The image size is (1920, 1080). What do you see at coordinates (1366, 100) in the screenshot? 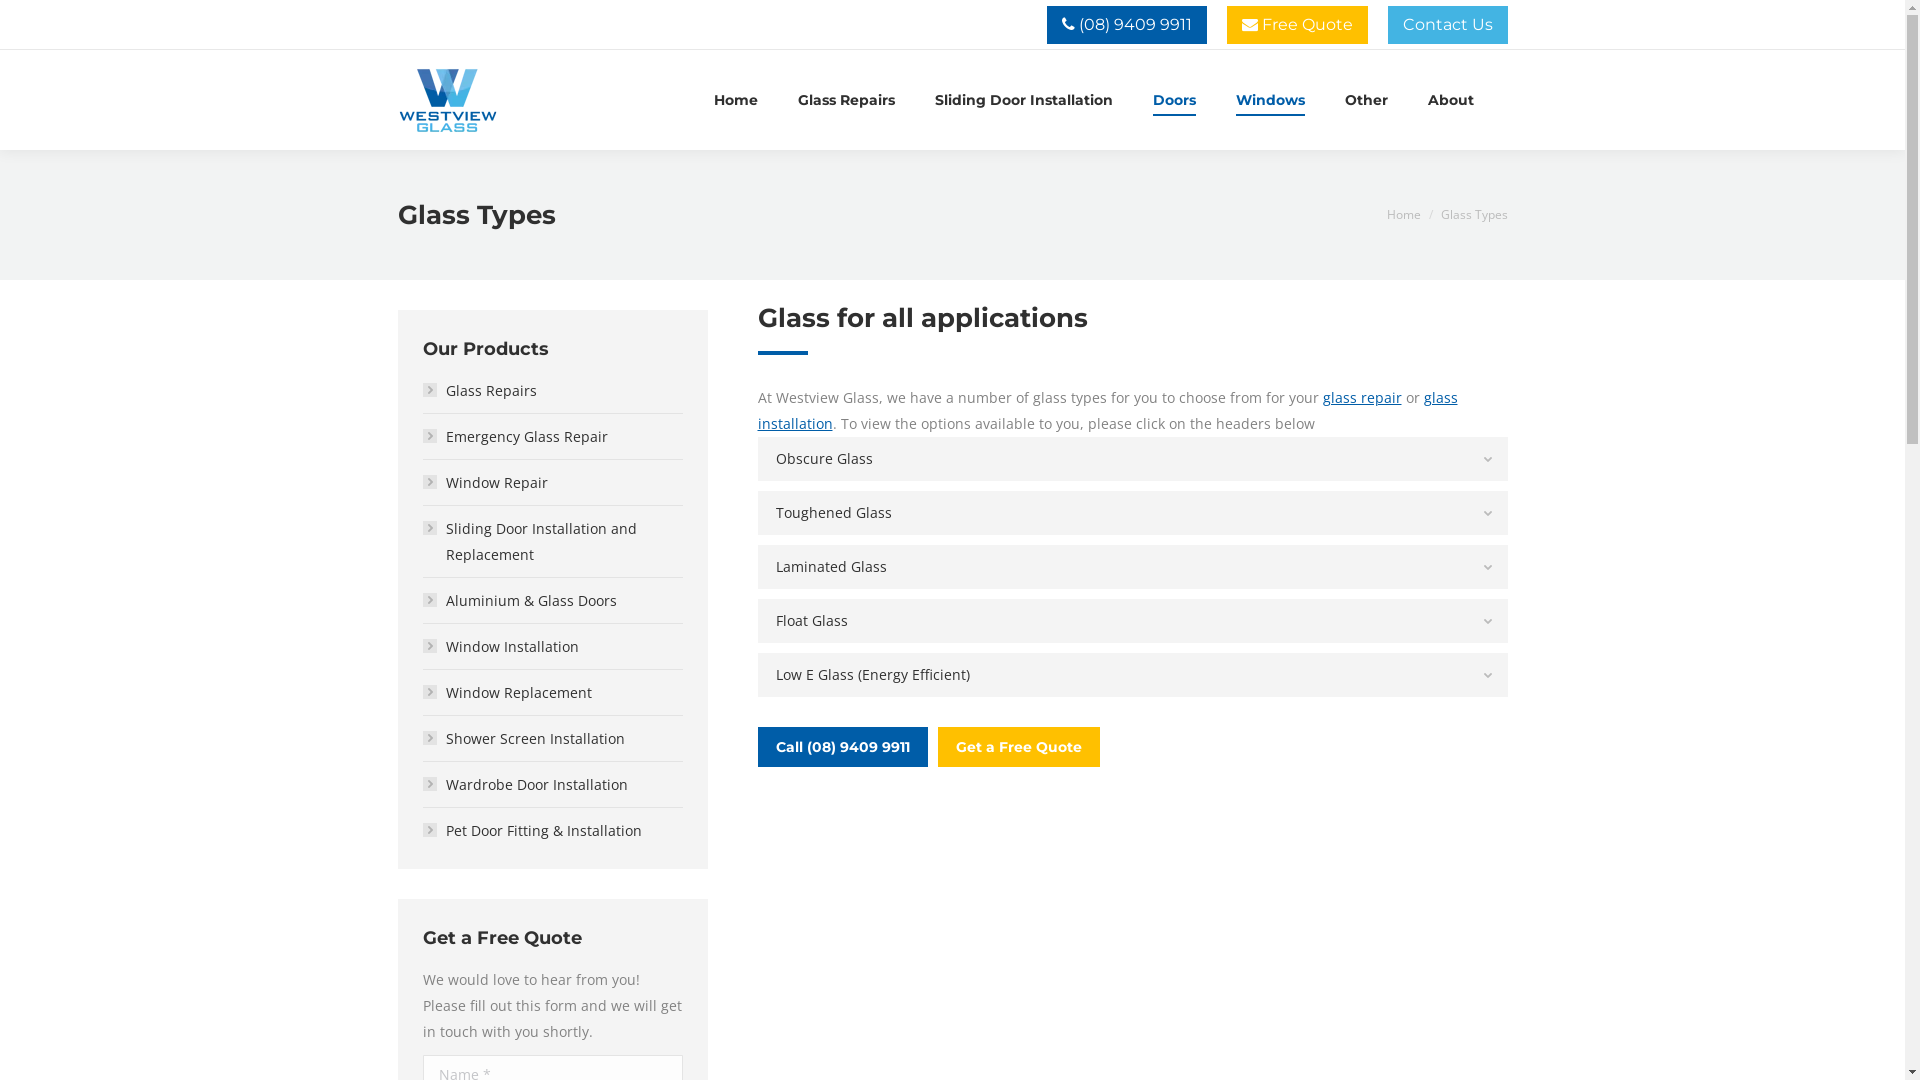
I see `Other` at bounding box center [1366, 100].